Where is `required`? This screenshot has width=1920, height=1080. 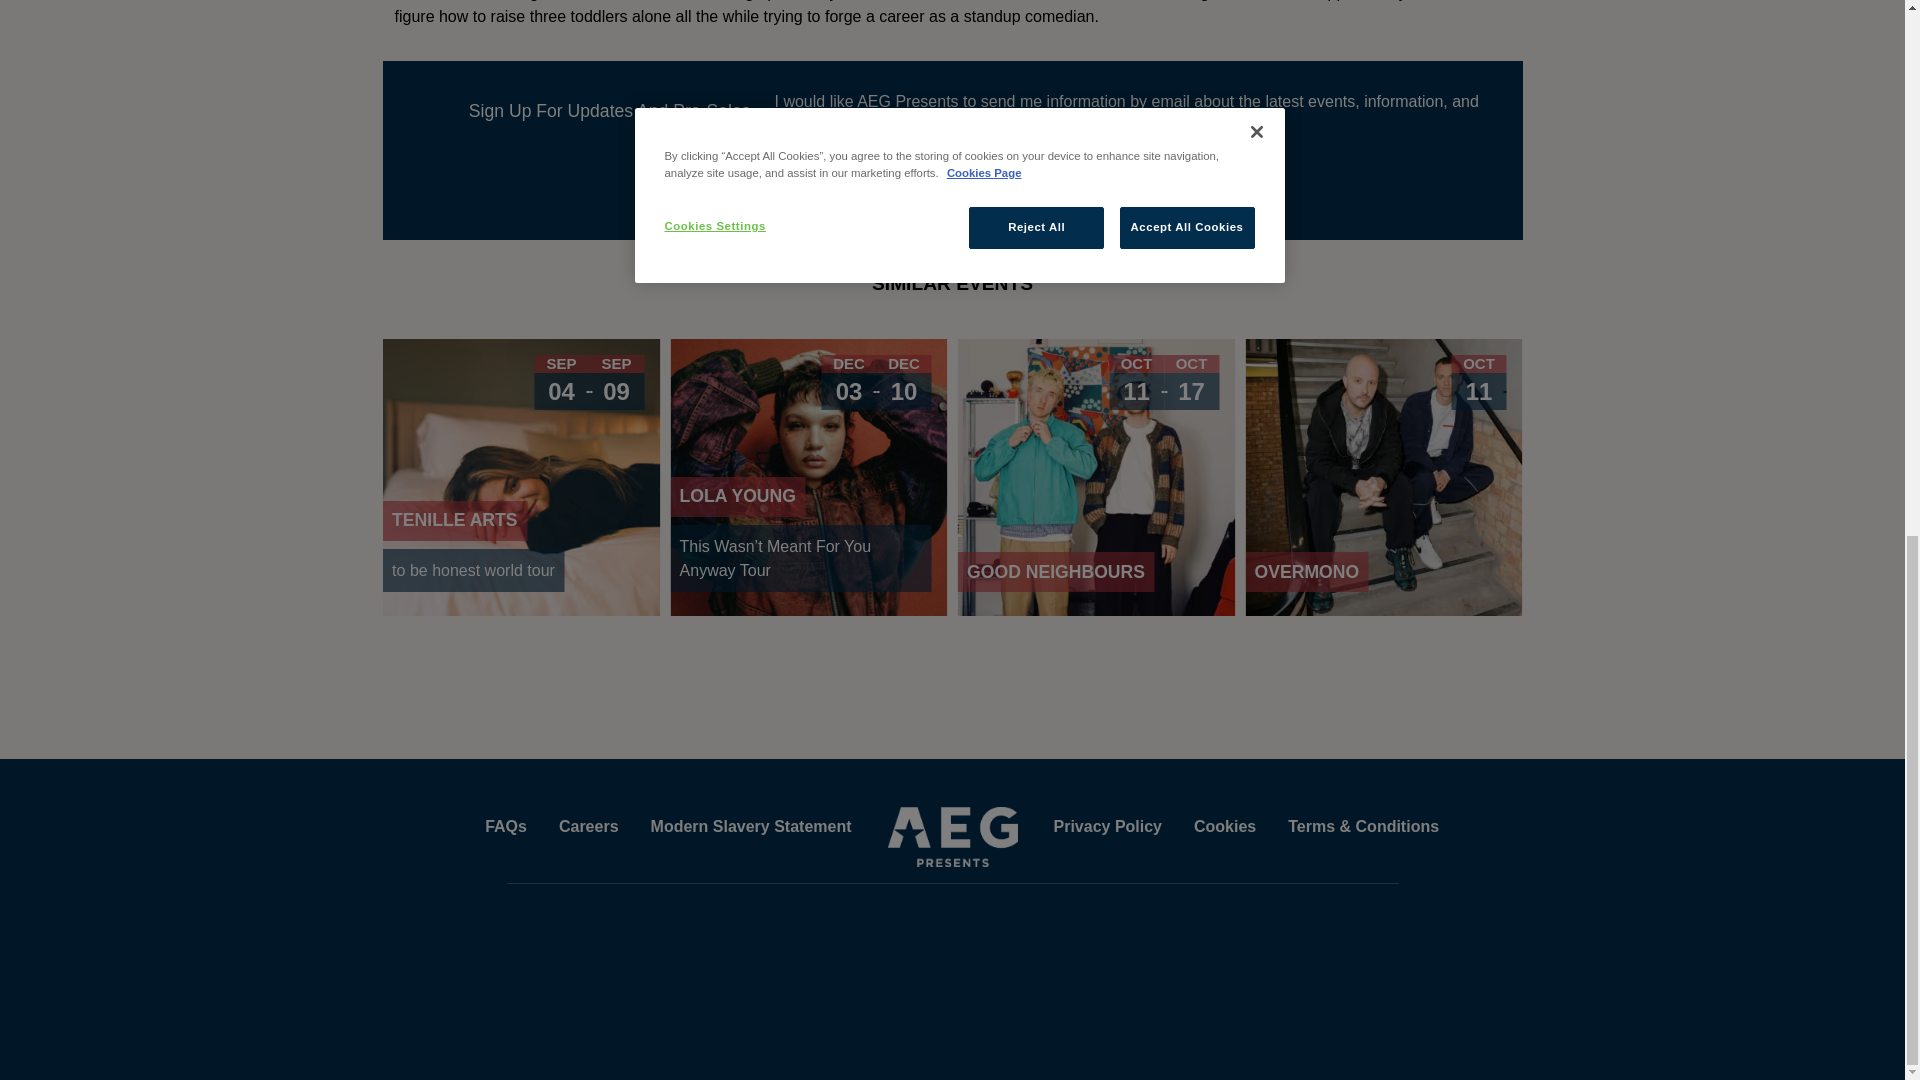
required is located at coordinates (589, 826).